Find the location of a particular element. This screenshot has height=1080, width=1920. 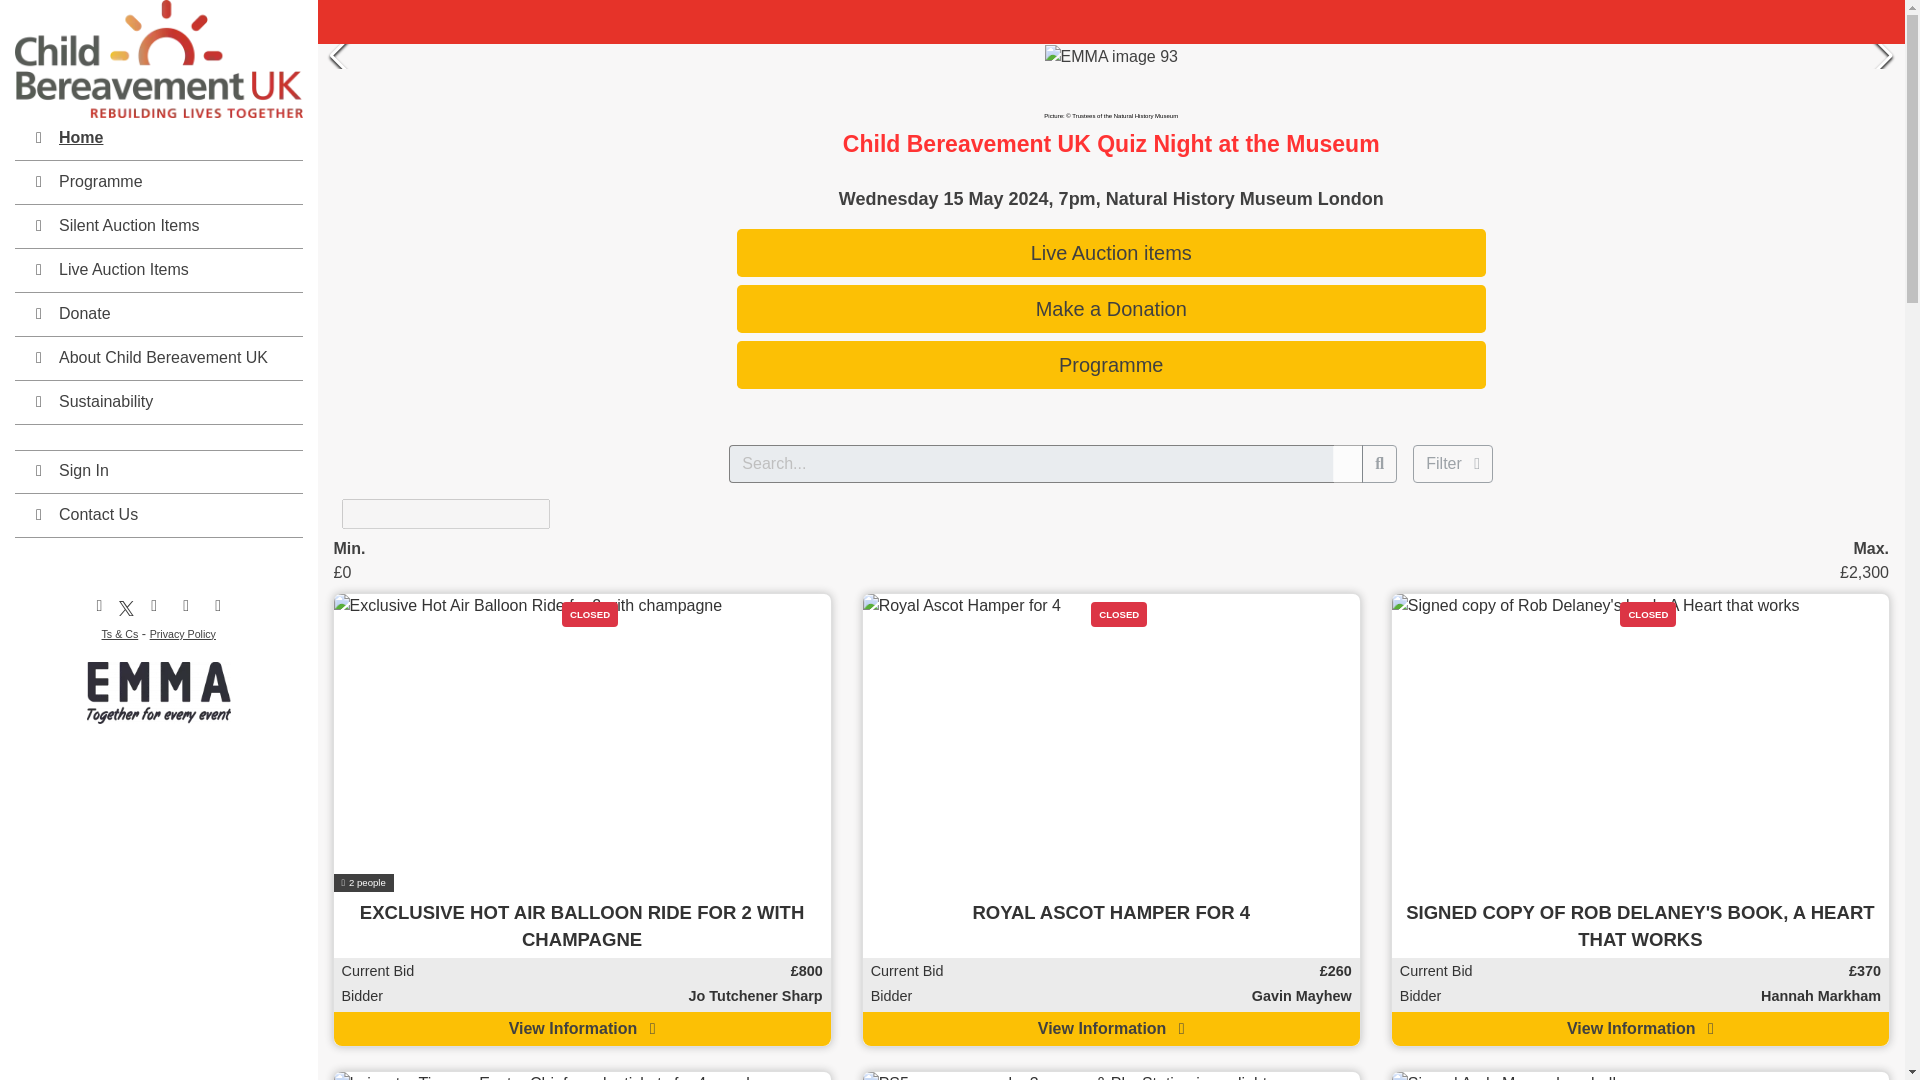

Silent Auction Items is located at coordinates (159, 228).